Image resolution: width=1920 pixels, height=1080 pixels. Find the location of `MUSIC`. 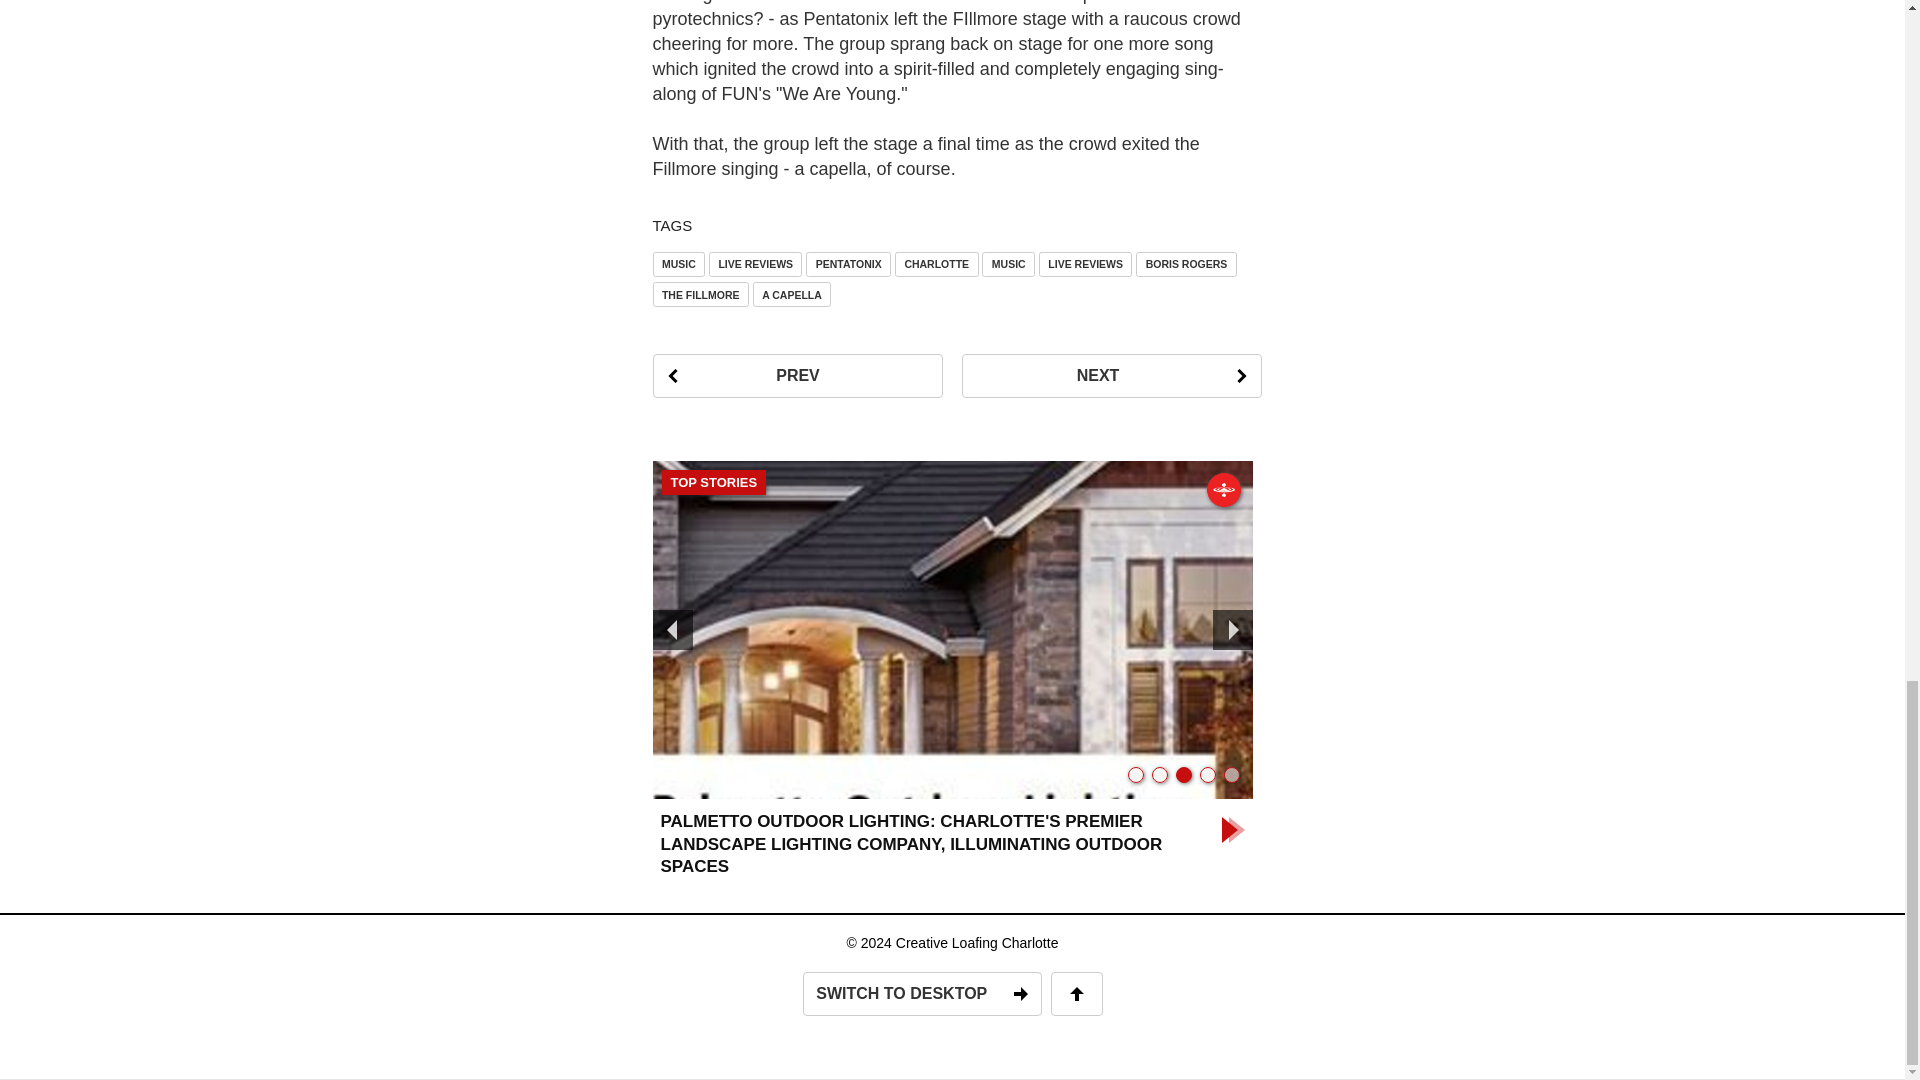

MUSIC is located at coordinates (678, 264).